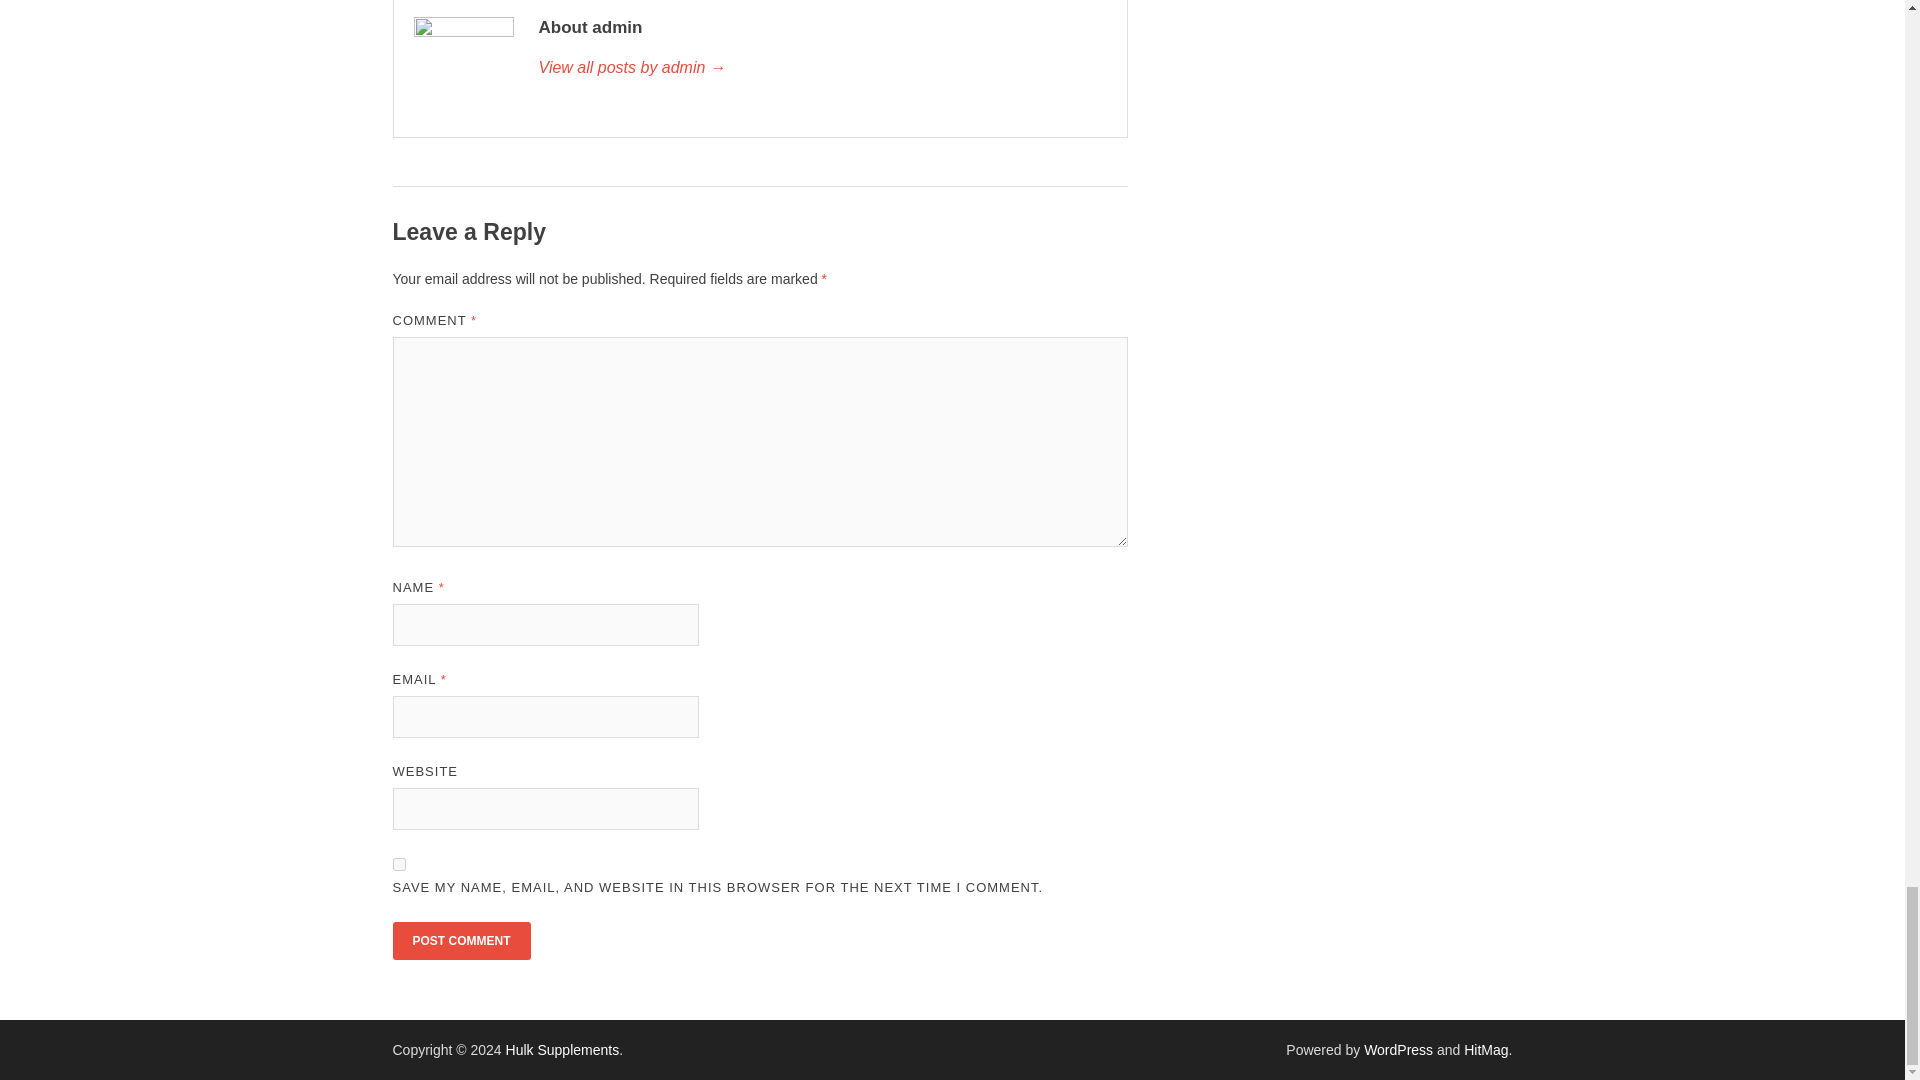 This screenshot has height=1080, width=1920. I want to click on Post Comment, so click(460, 941).